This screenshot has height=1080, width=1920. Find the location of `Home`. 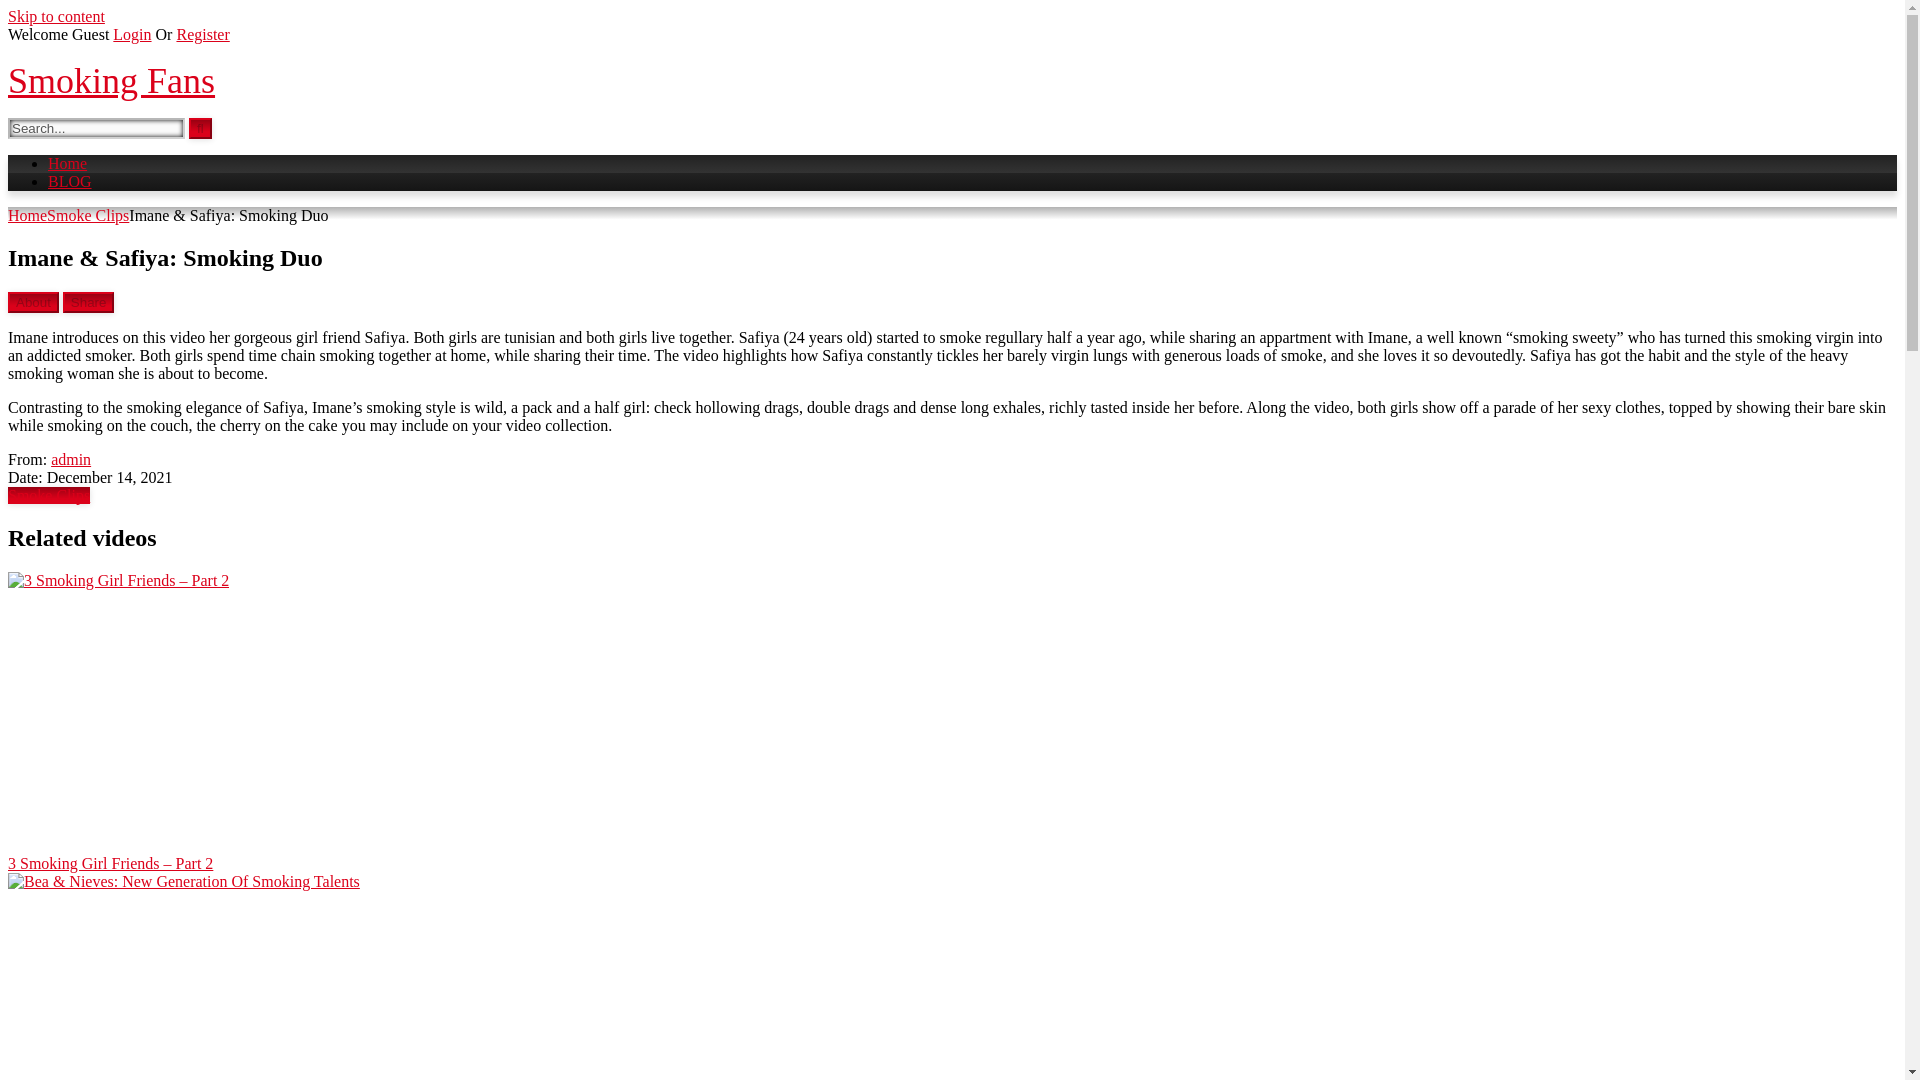

Home is located at coordinates (26, 215).